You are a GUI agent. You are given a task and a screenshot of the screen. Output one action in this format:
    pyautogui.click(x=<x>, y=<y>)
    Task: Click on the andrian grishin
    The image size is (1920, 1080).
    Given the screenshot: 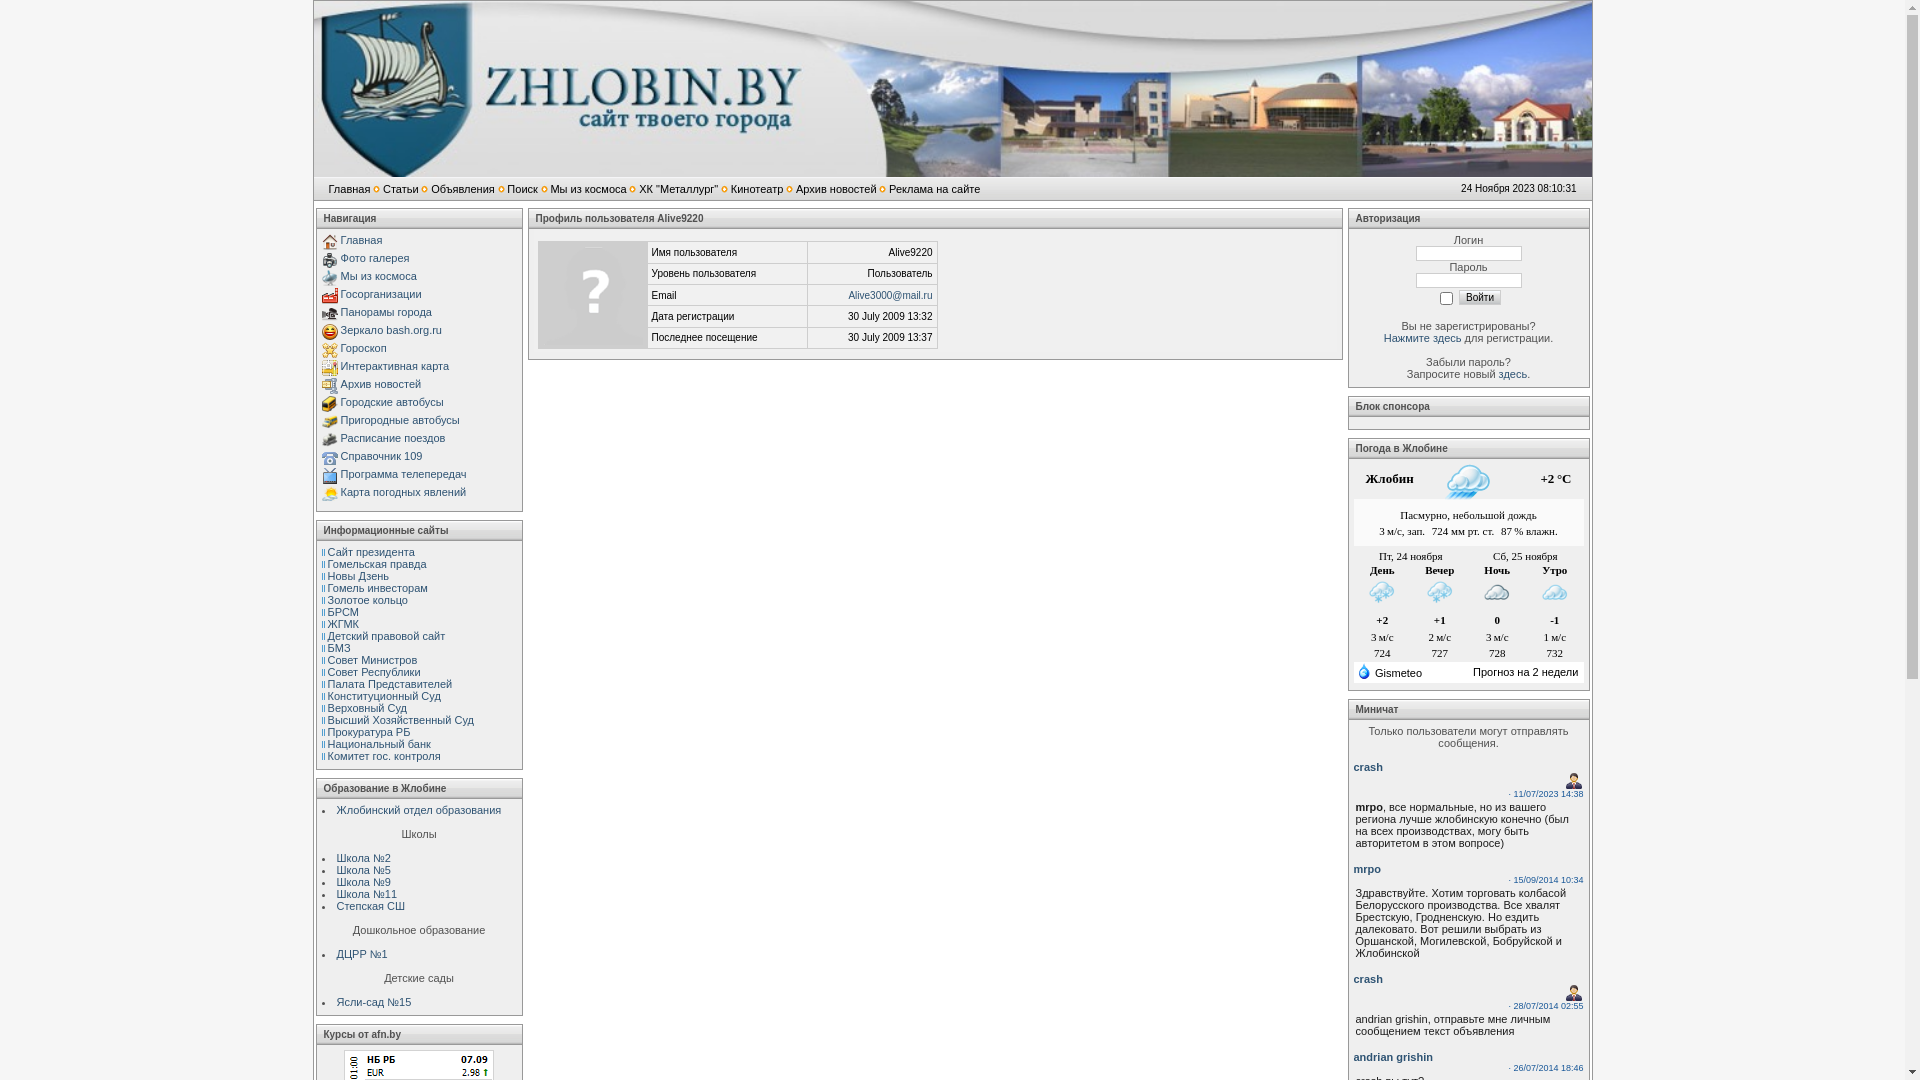 What is the action you would take?
    pyautogui.click(x=1394, y=1057)
    